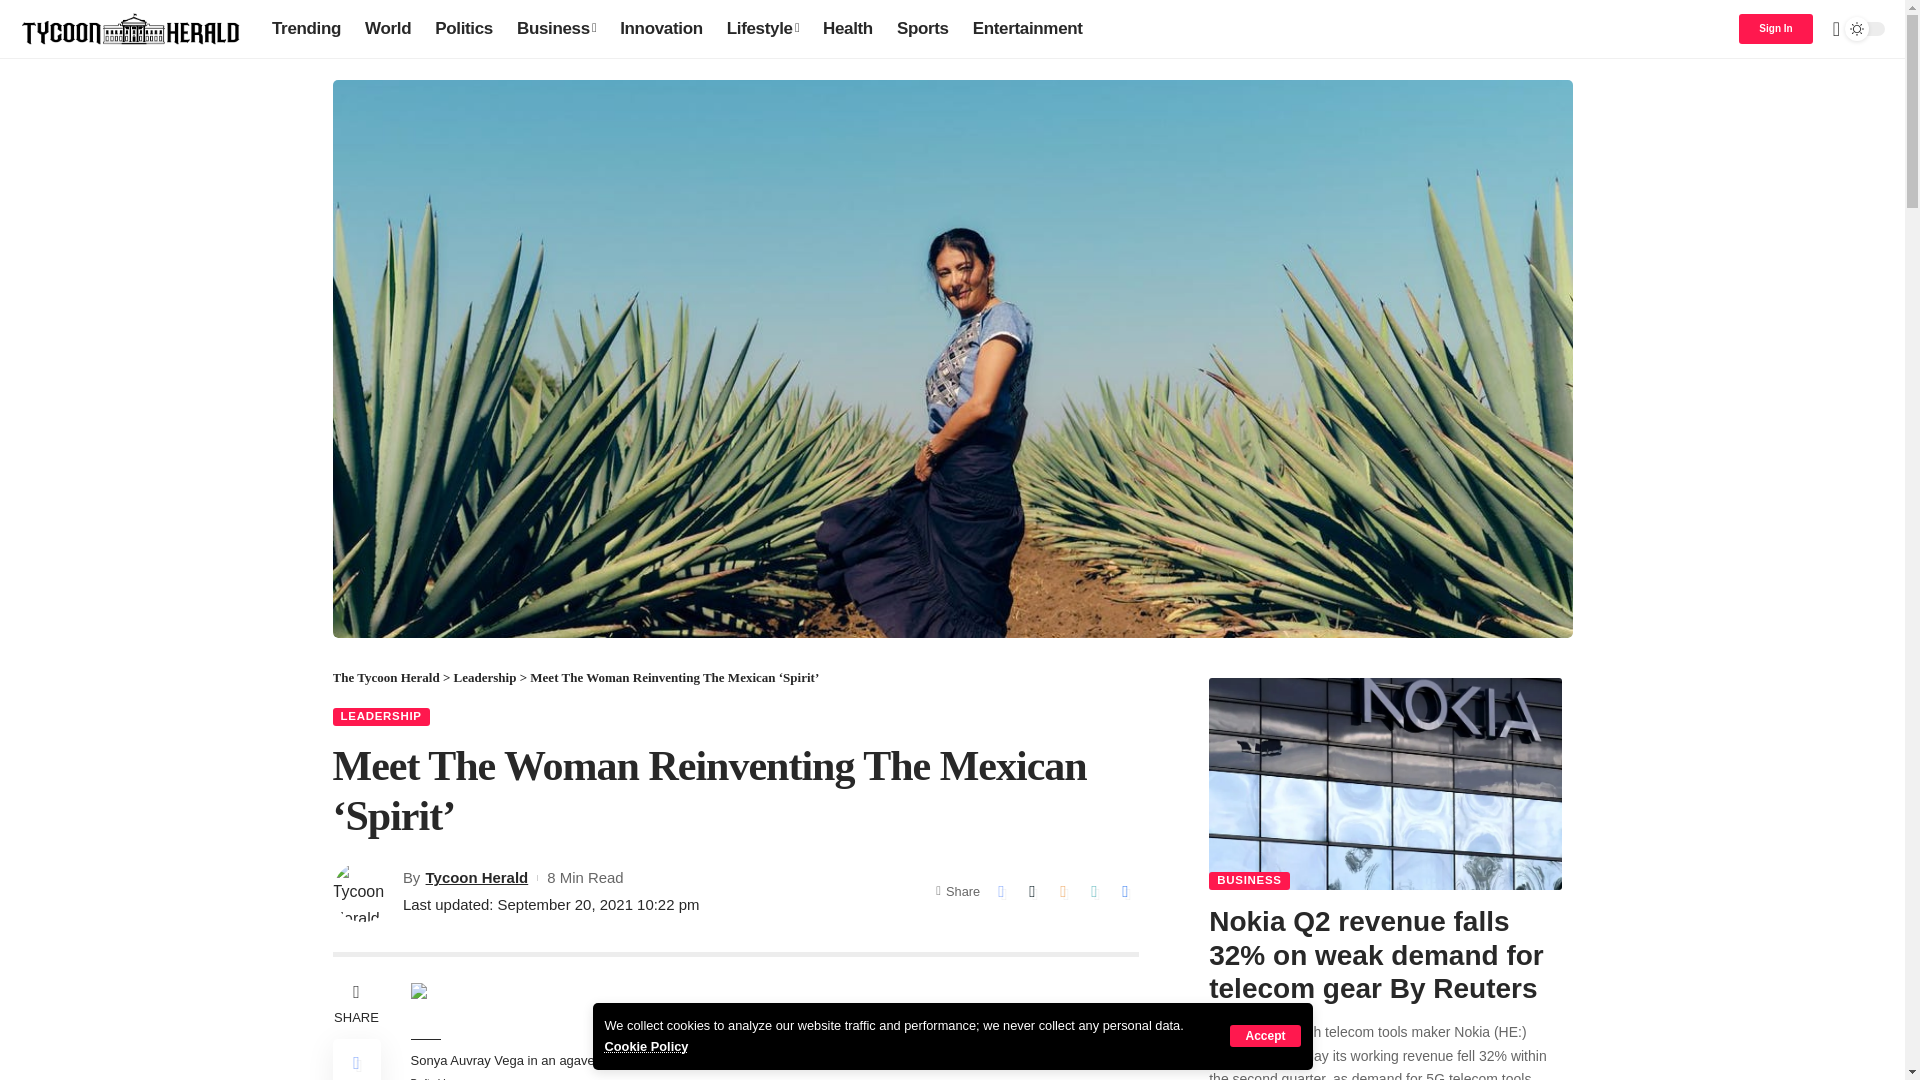 This screenshot has width=1920, height=1080. Describe the element at coordinates (762, 28) in the screenshot. I see `Lifestyle` at that location.